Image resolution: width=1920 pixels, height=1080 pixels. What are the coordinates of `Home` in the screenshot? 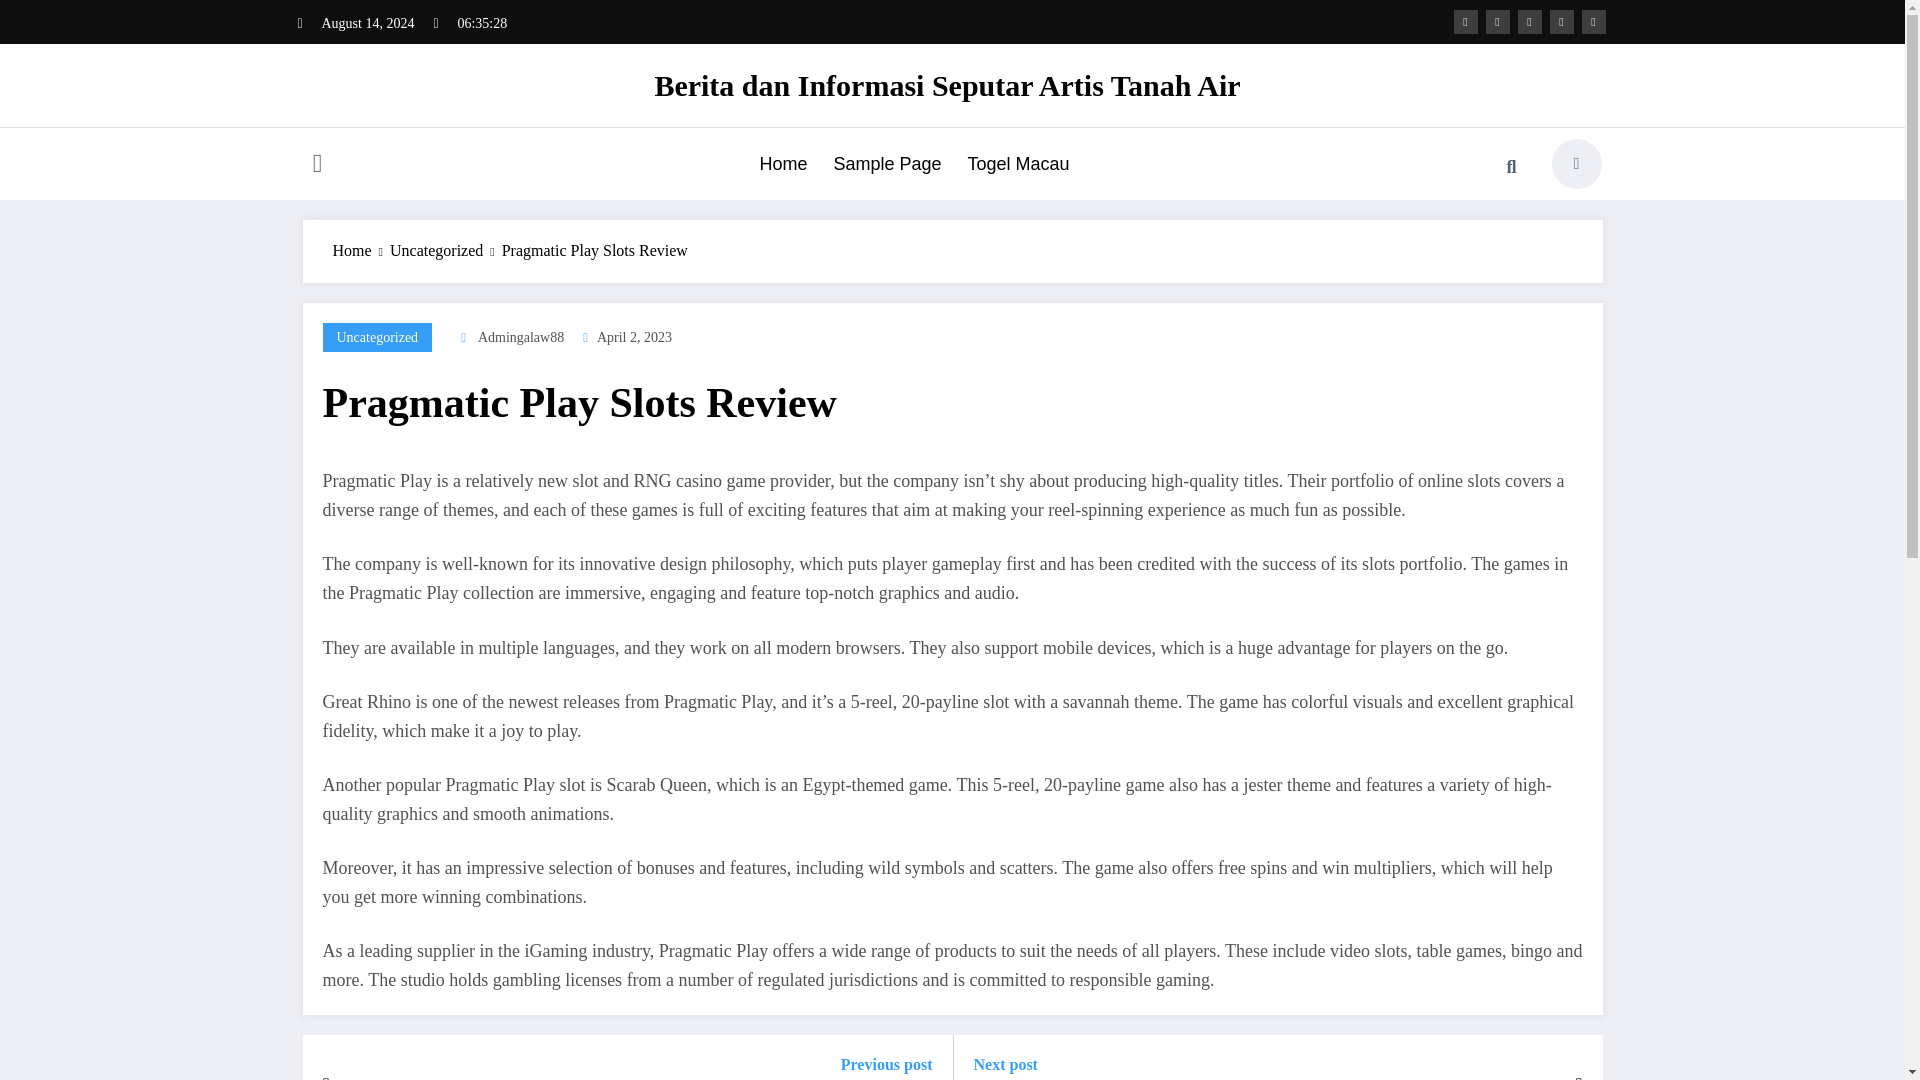 It's located at (782, 164).